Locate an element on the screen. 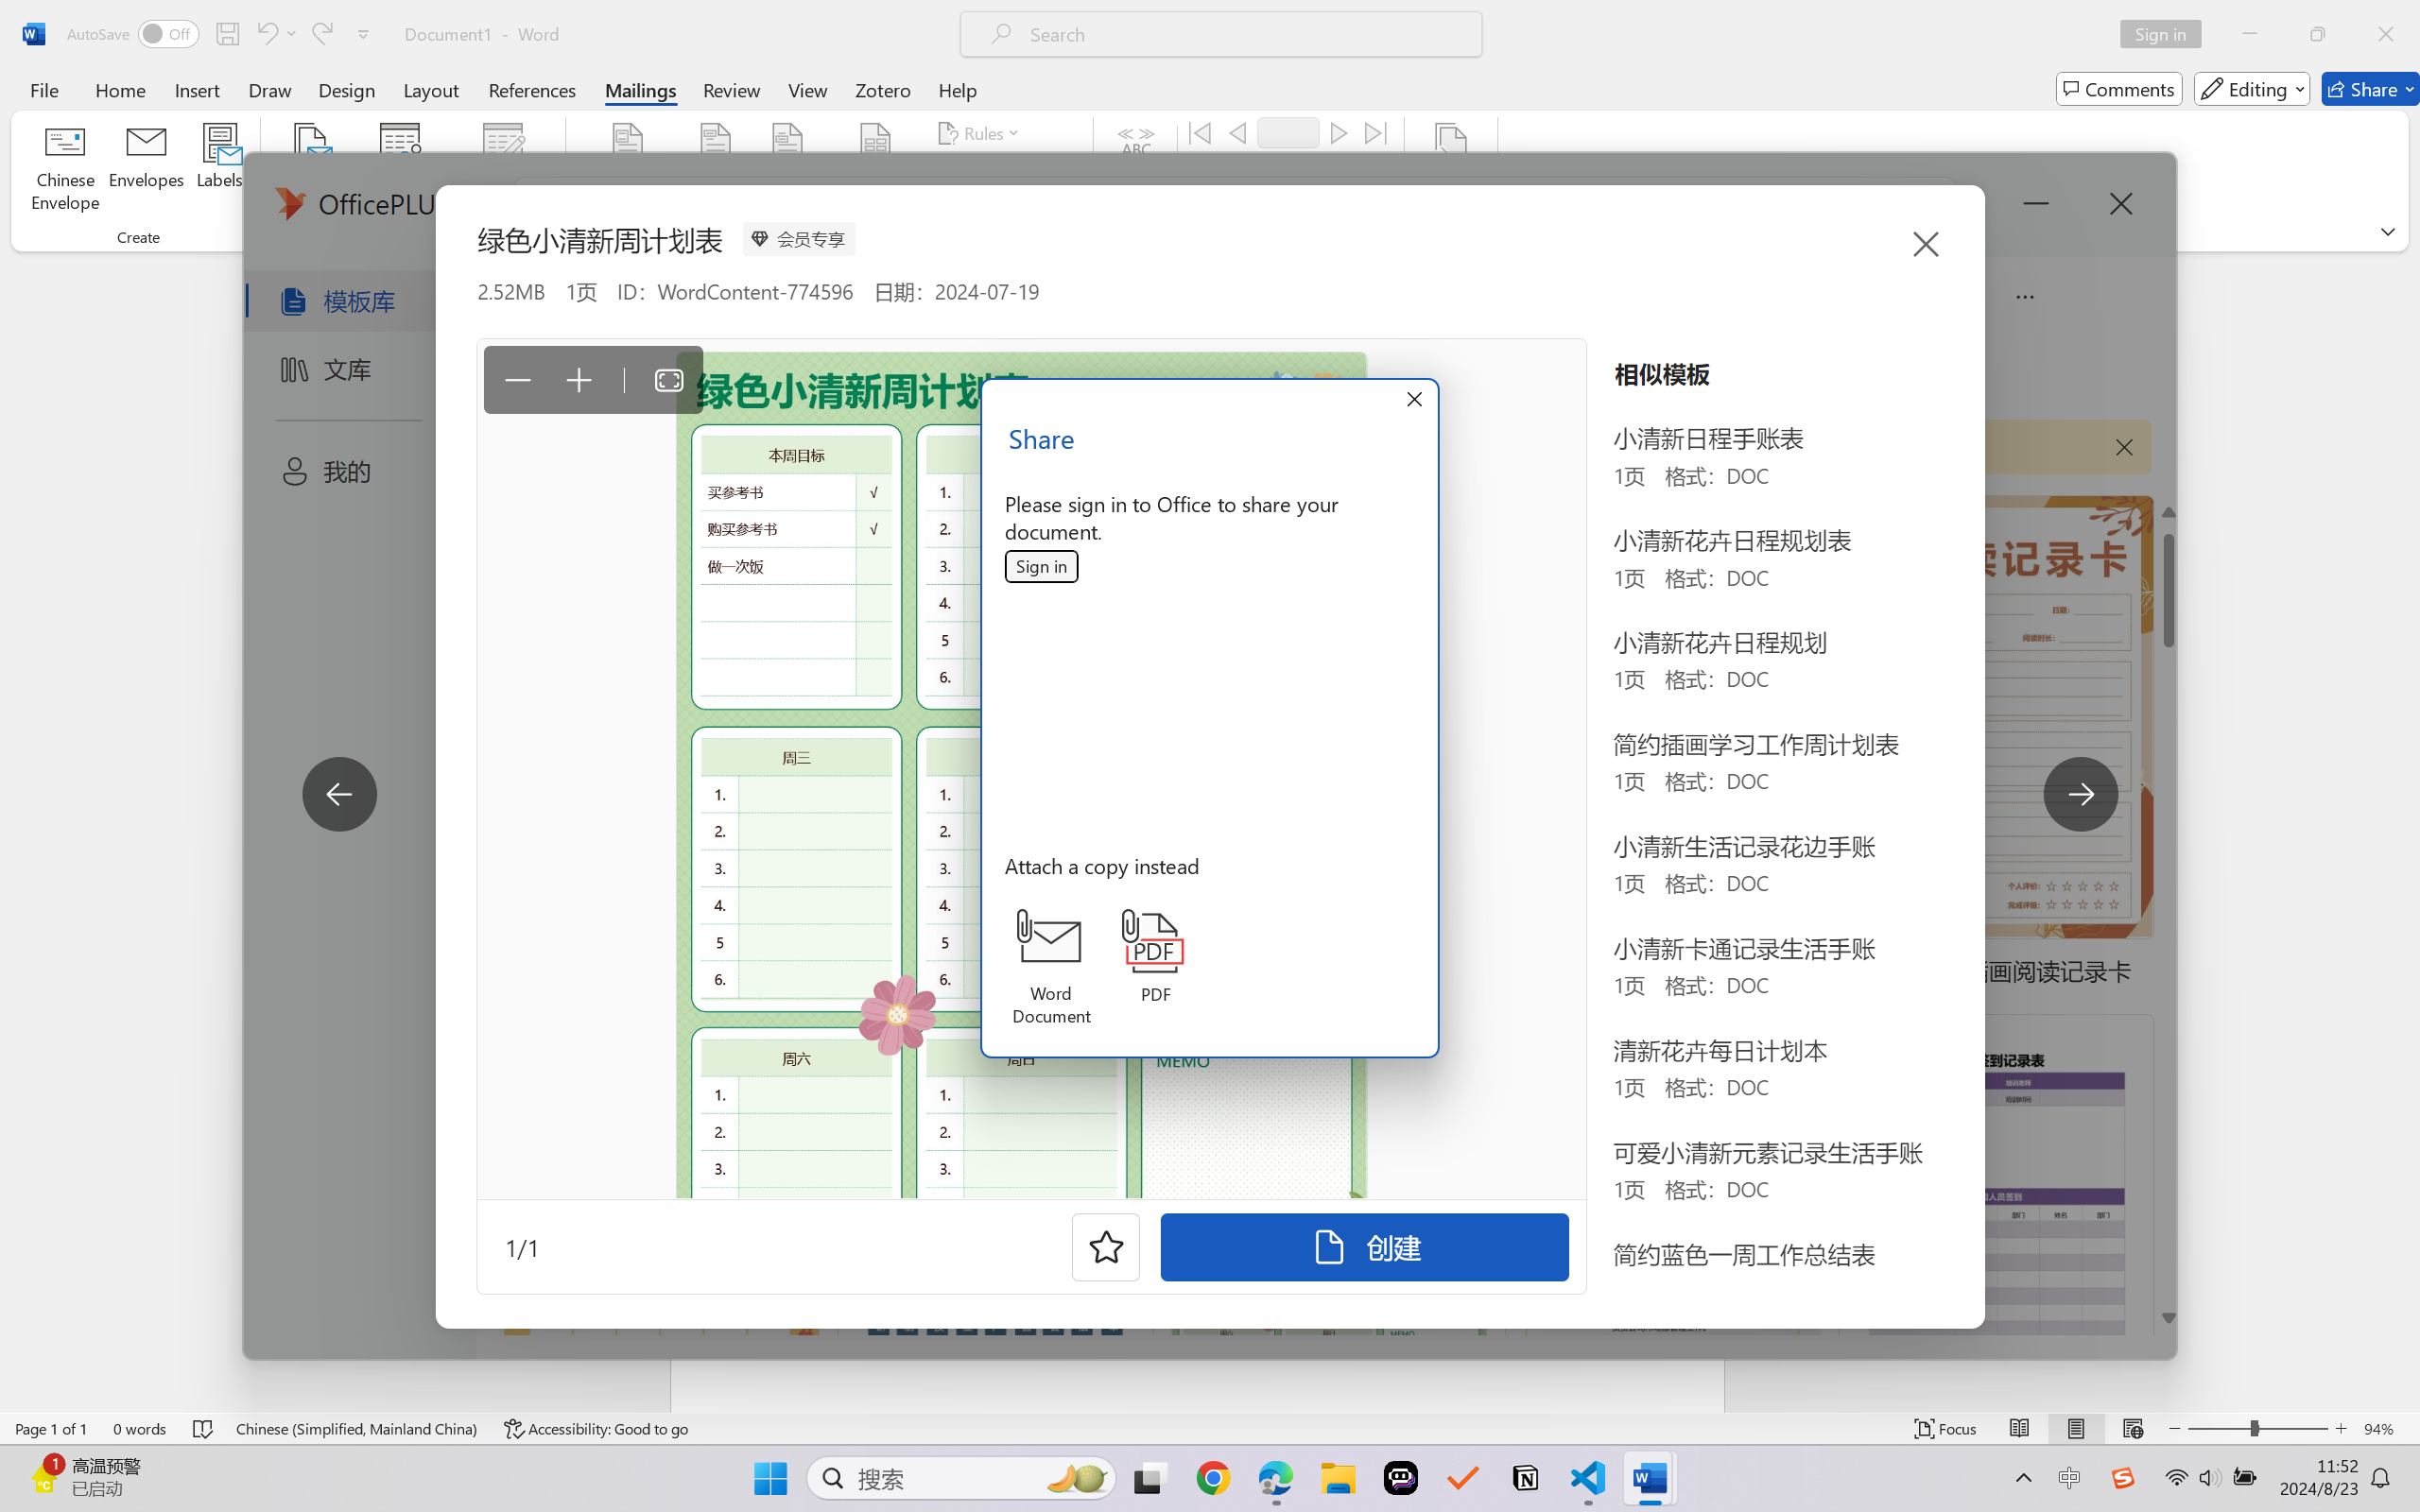  Previous is located at coordinates (1236, 132).